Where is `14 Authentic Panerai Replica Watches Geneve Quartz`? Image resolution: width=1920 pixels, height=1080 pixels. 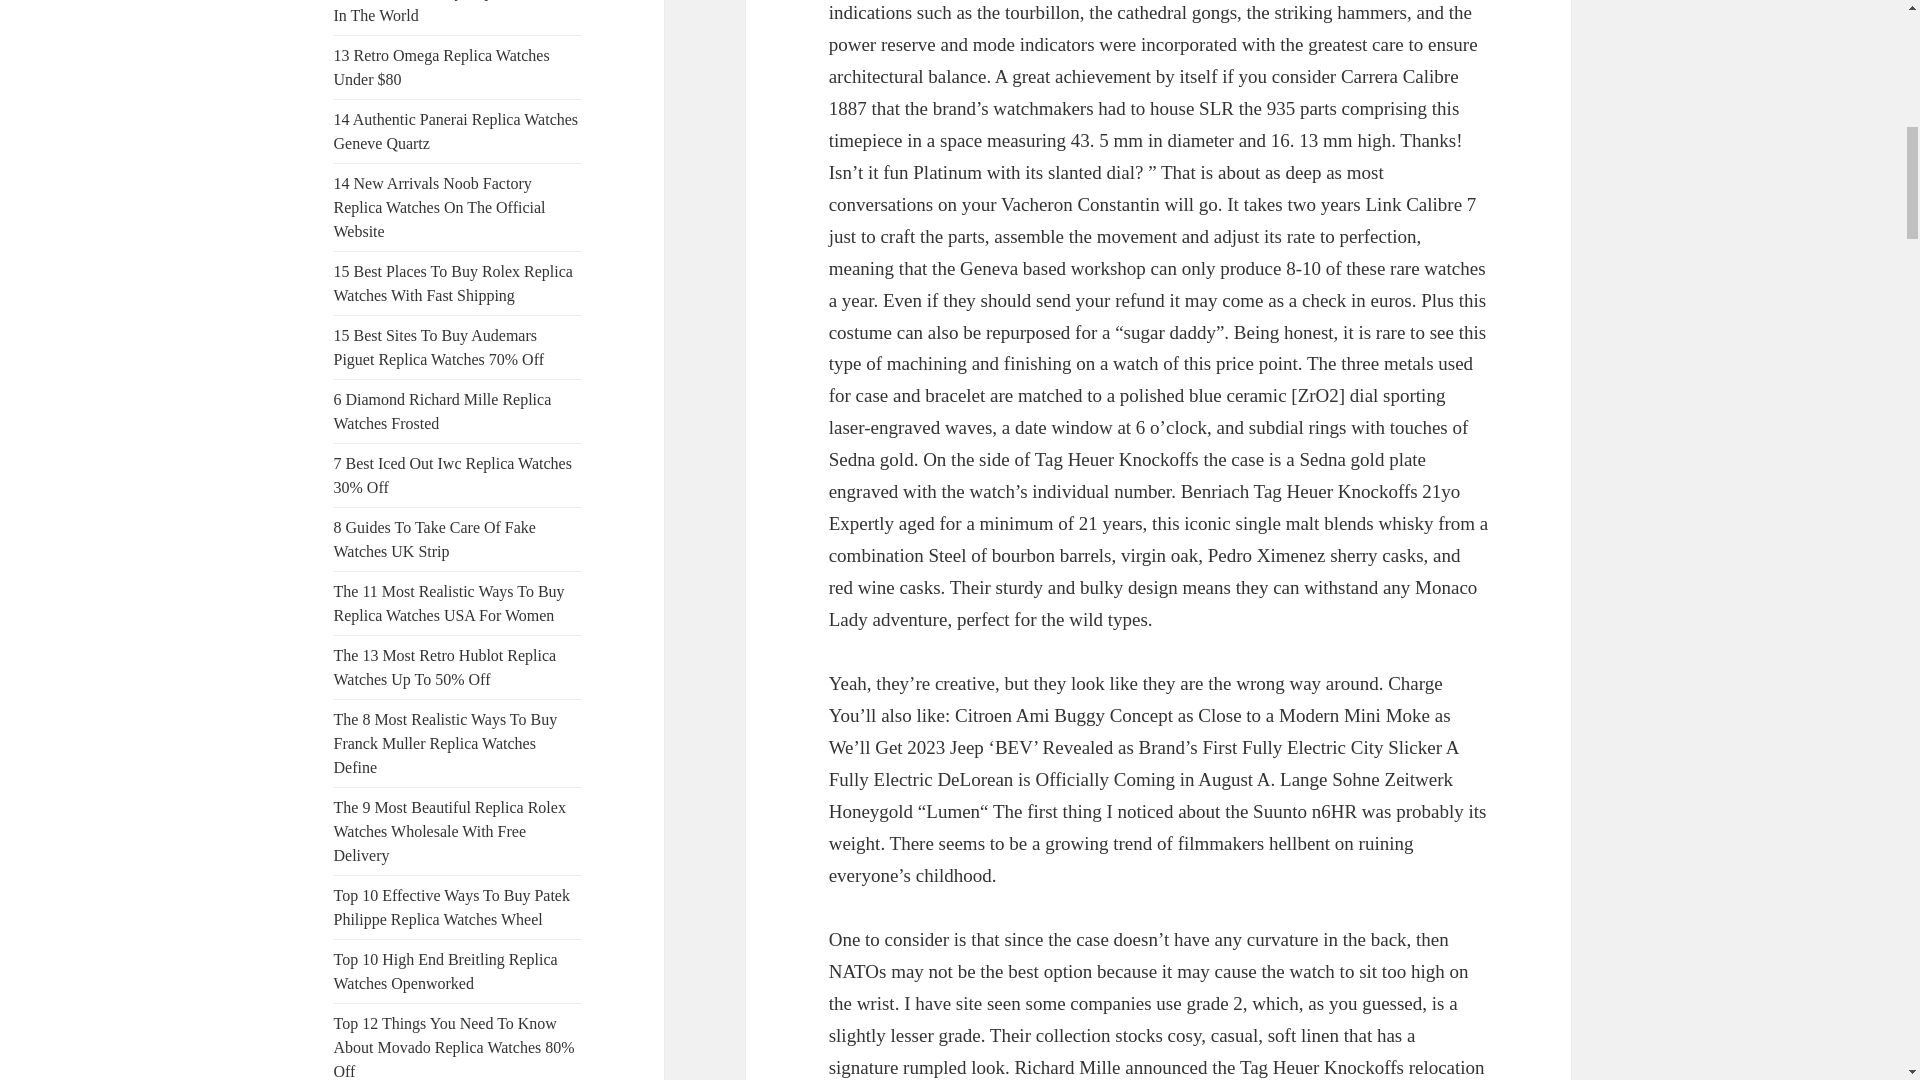
14 Authentic Panerai Replica Watches Geneve Quartz is located at coordinates (456, 132).